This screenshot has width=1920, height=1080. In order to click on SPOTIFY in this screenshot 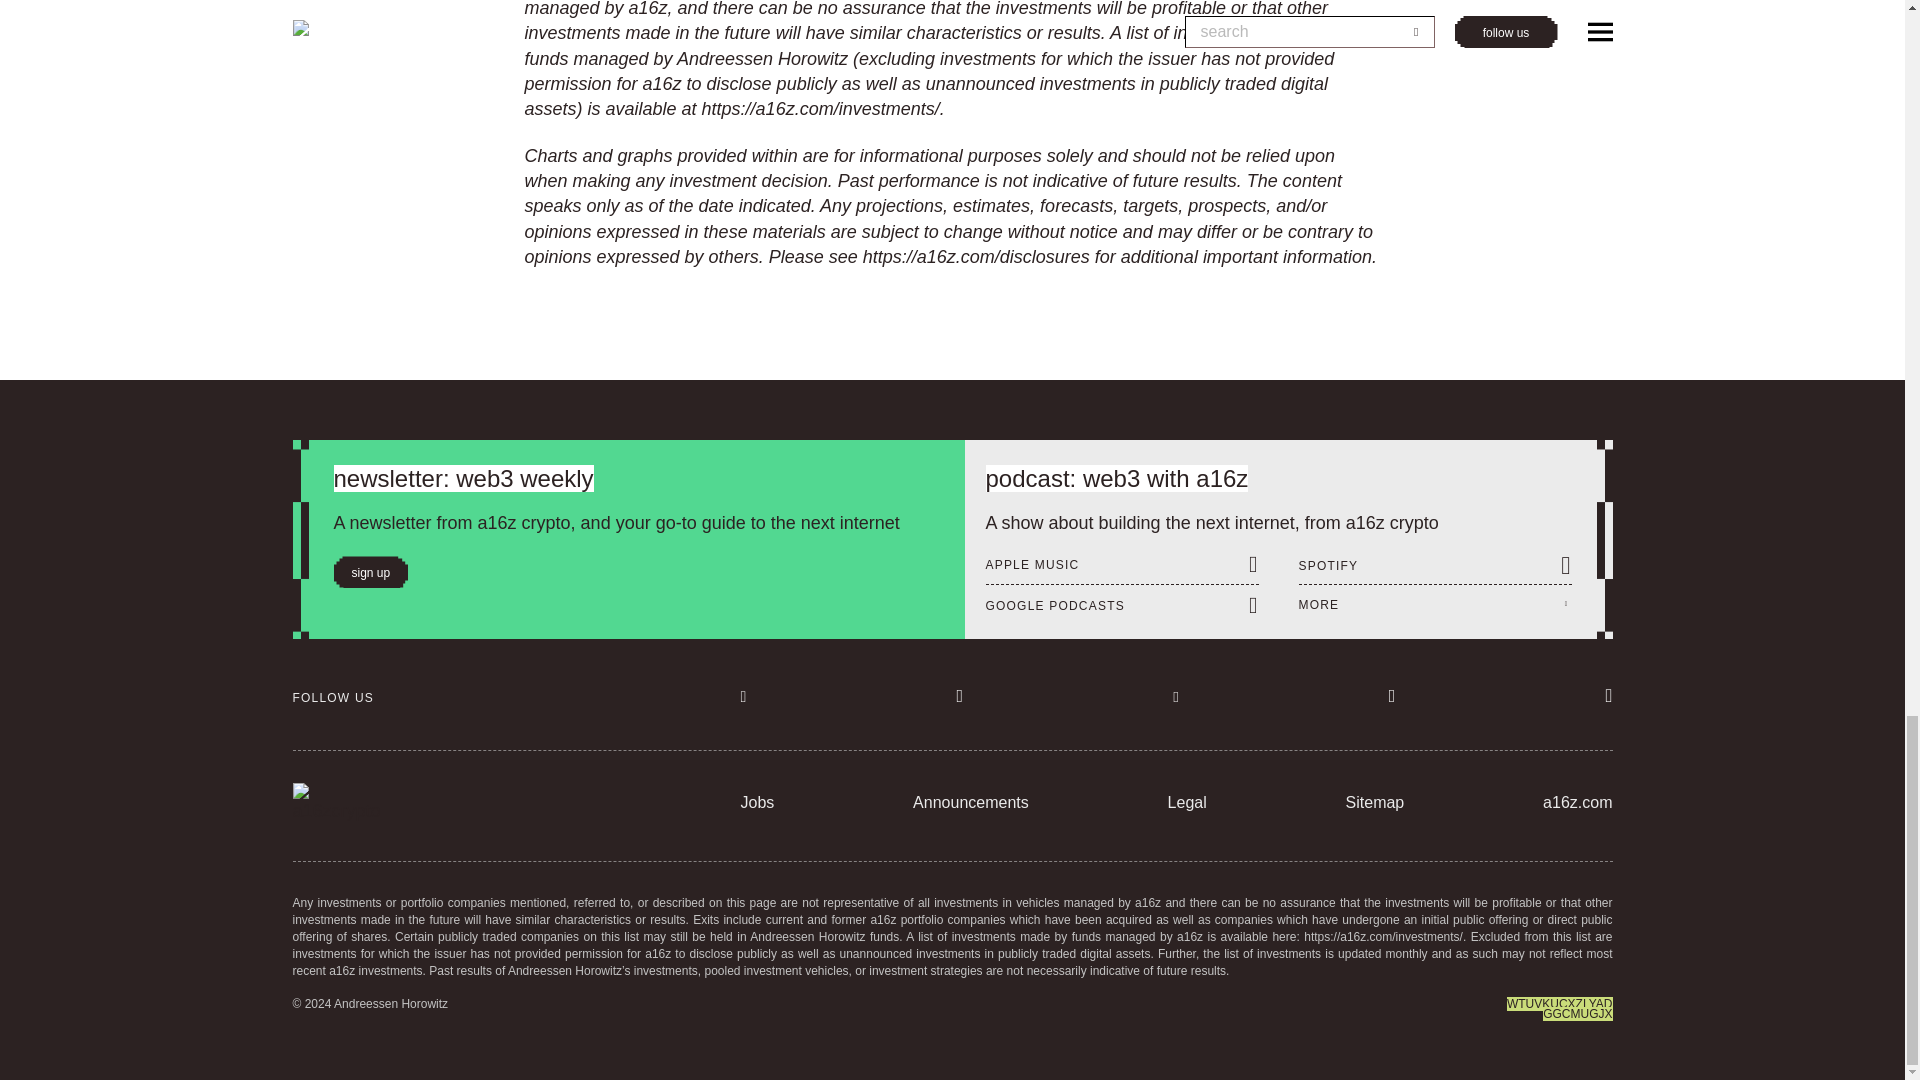, I will do `click(1434, 564)`.